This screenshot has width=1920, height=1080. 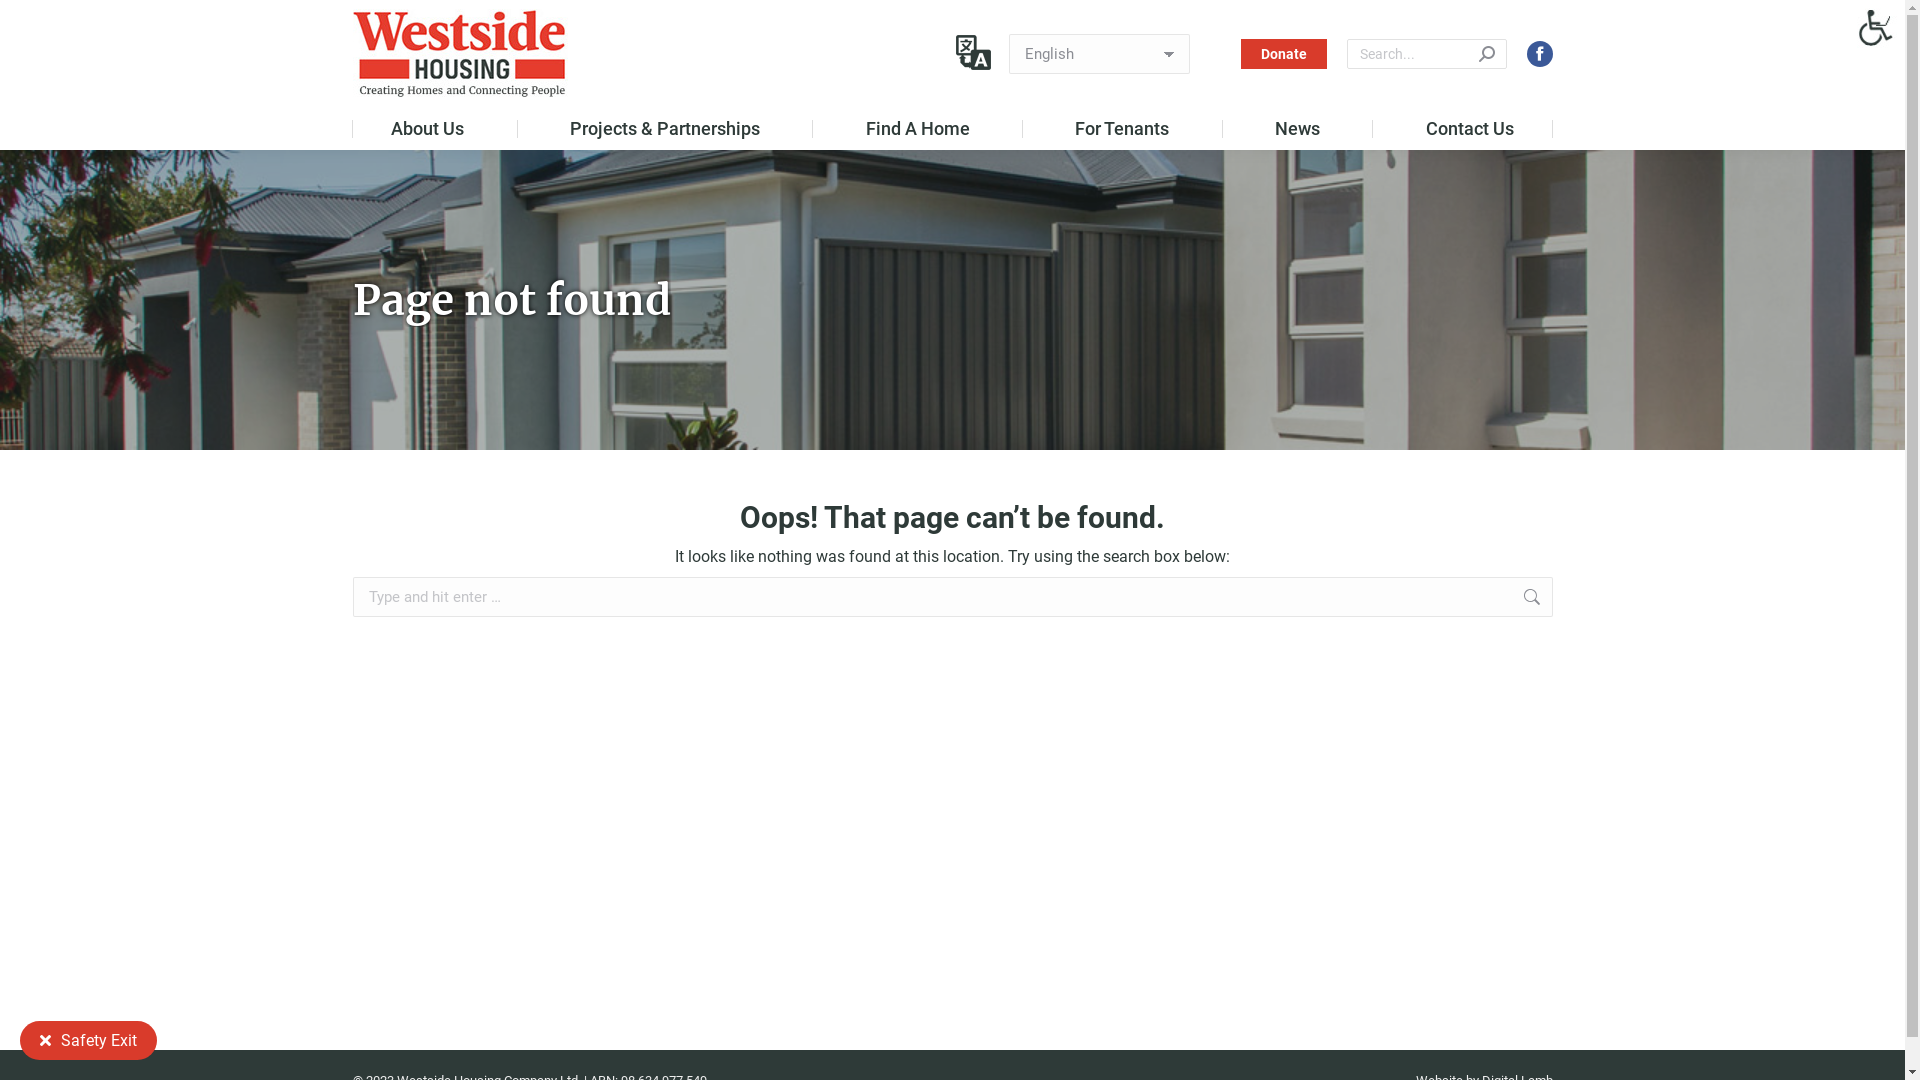 What do you see at coordinates (918, 129) in the screenshot?
I see `Find A Home` at bounding box center [918, 129].